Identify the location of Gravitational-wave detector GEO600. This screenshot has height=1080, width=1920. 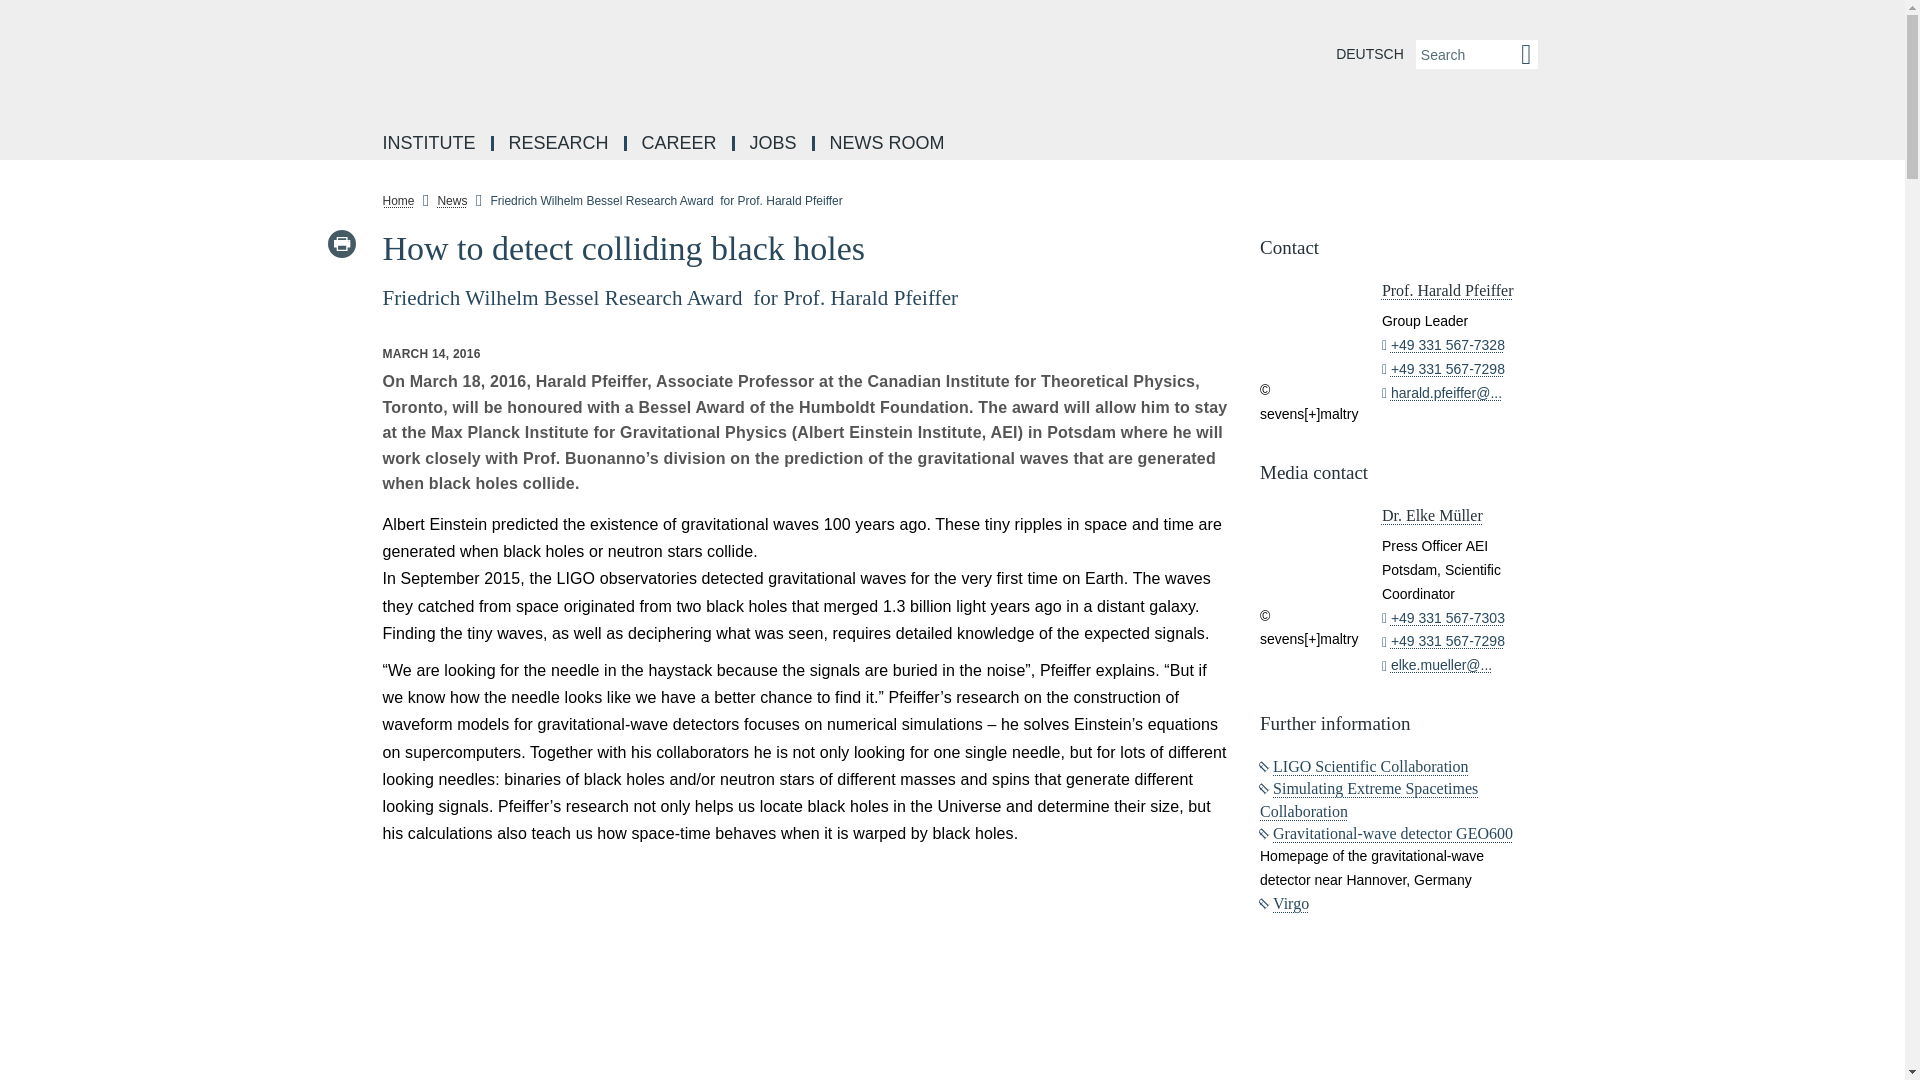
(1386, 834).